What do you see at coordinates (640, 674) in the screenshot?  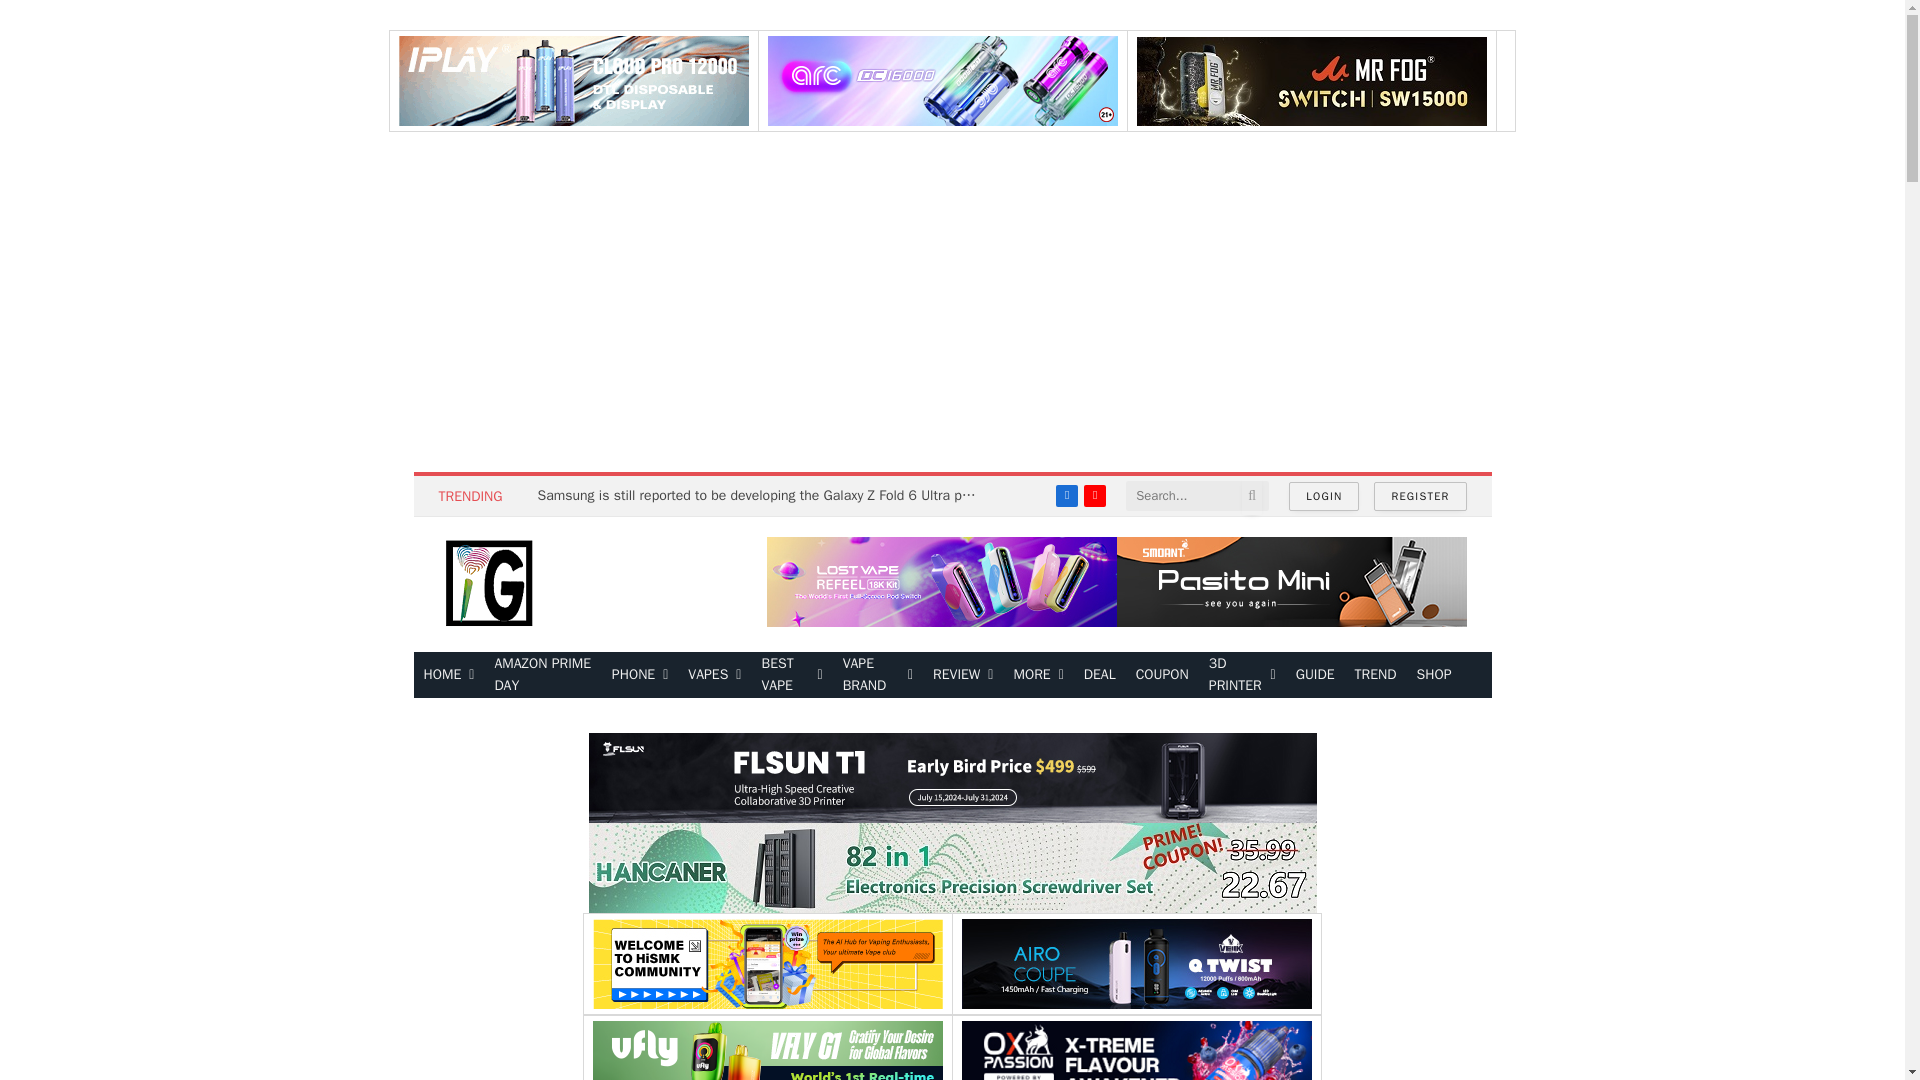 I see `PHONE` at bounding box center [640, 674].